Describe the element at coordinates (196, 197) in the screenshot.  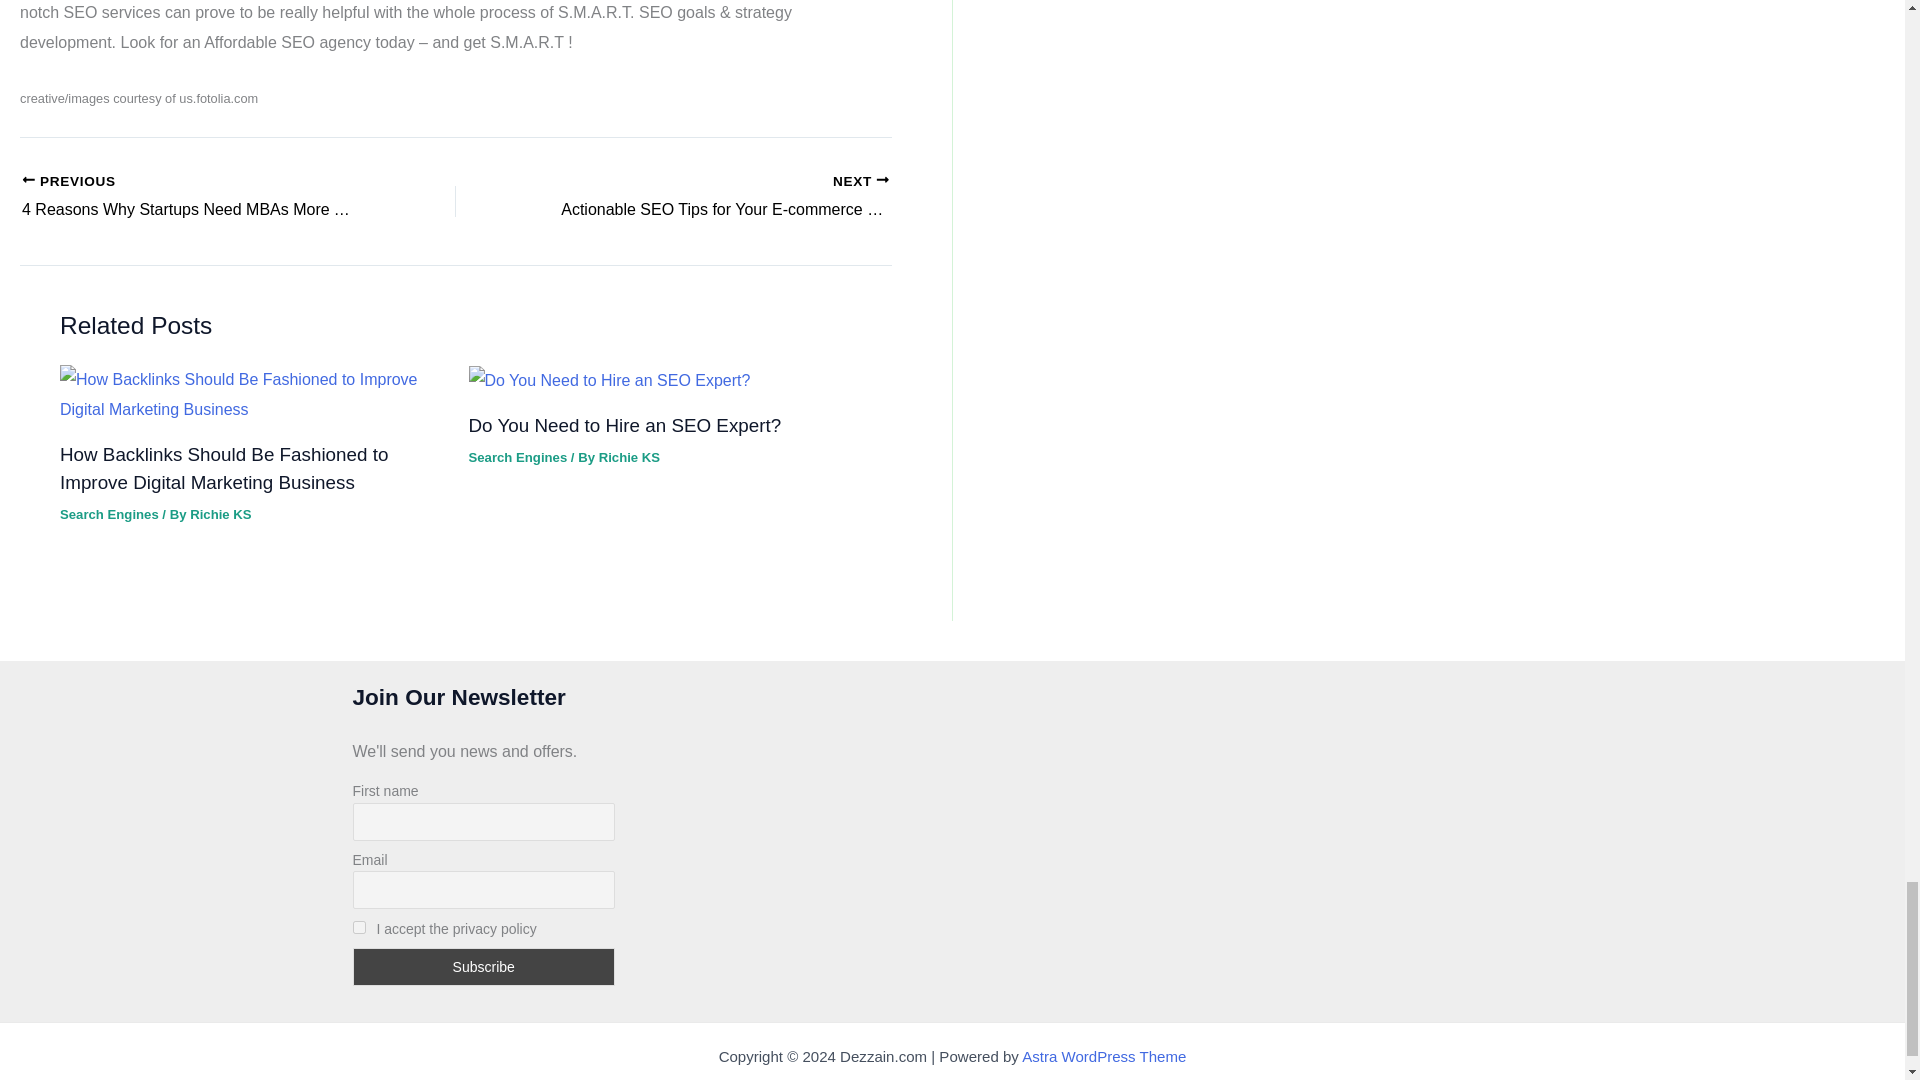
I see `Actionable SEO Tips for Your E-commerce Website` at that location.